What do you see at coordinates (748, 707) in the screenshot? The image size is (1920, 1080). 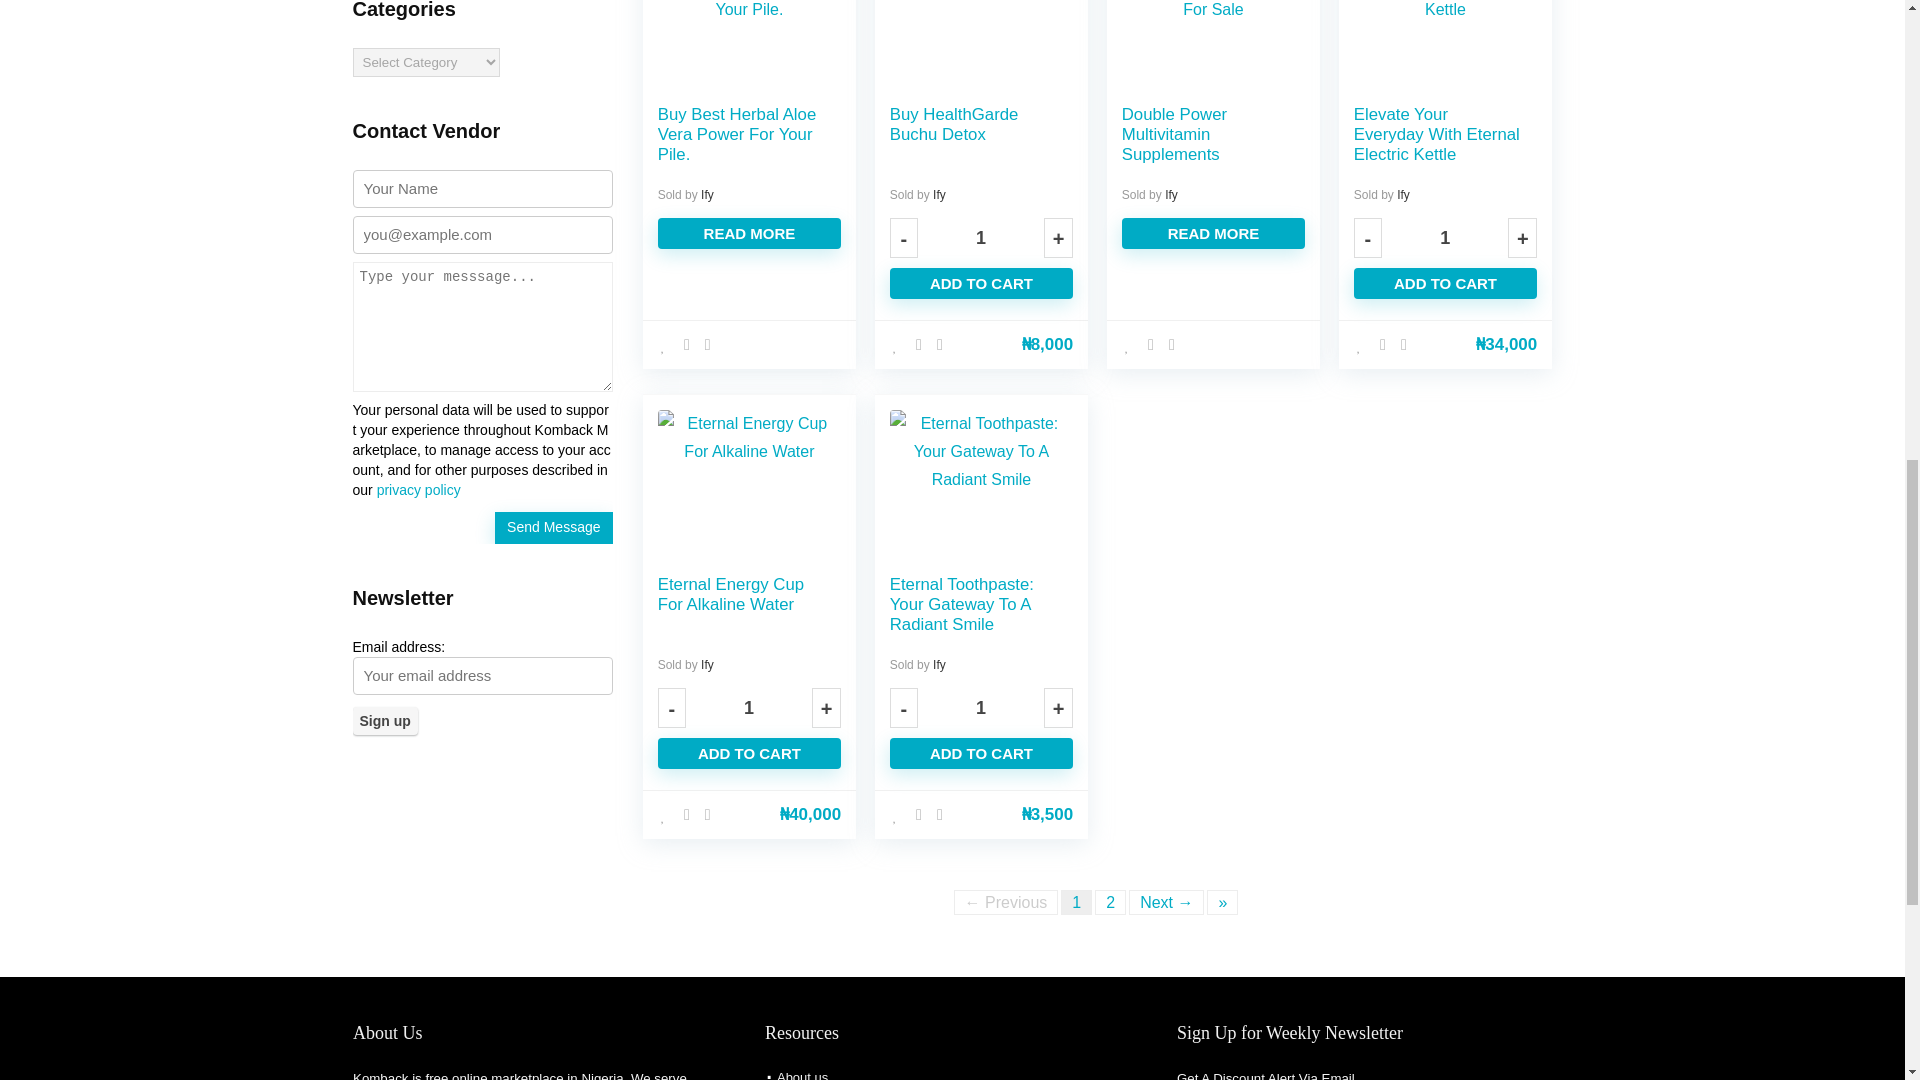 I see `1` at bounding box center [748, 707].